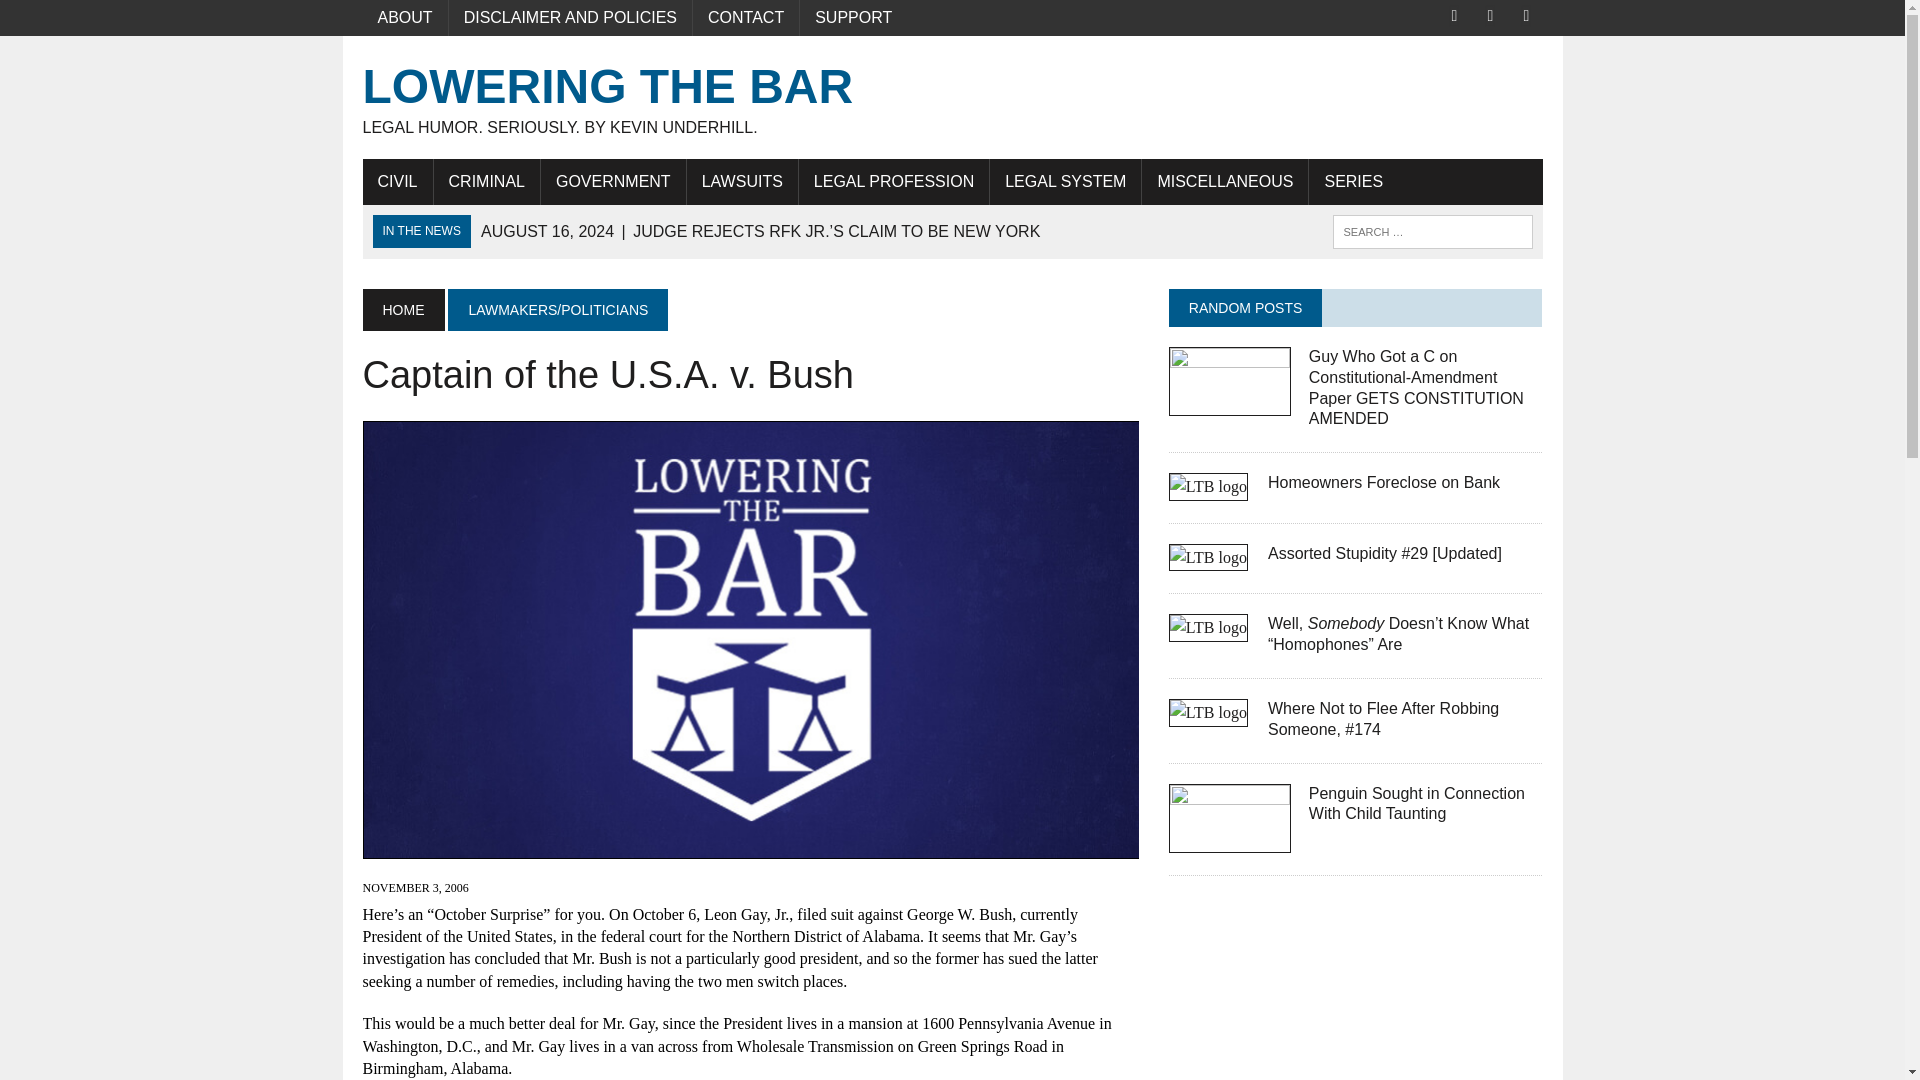 The image size is (1920, 1080). What do you see at coordinates (853, 18) in the screenshot?
I see `SUPPORT` at bounding box center [853, 18].